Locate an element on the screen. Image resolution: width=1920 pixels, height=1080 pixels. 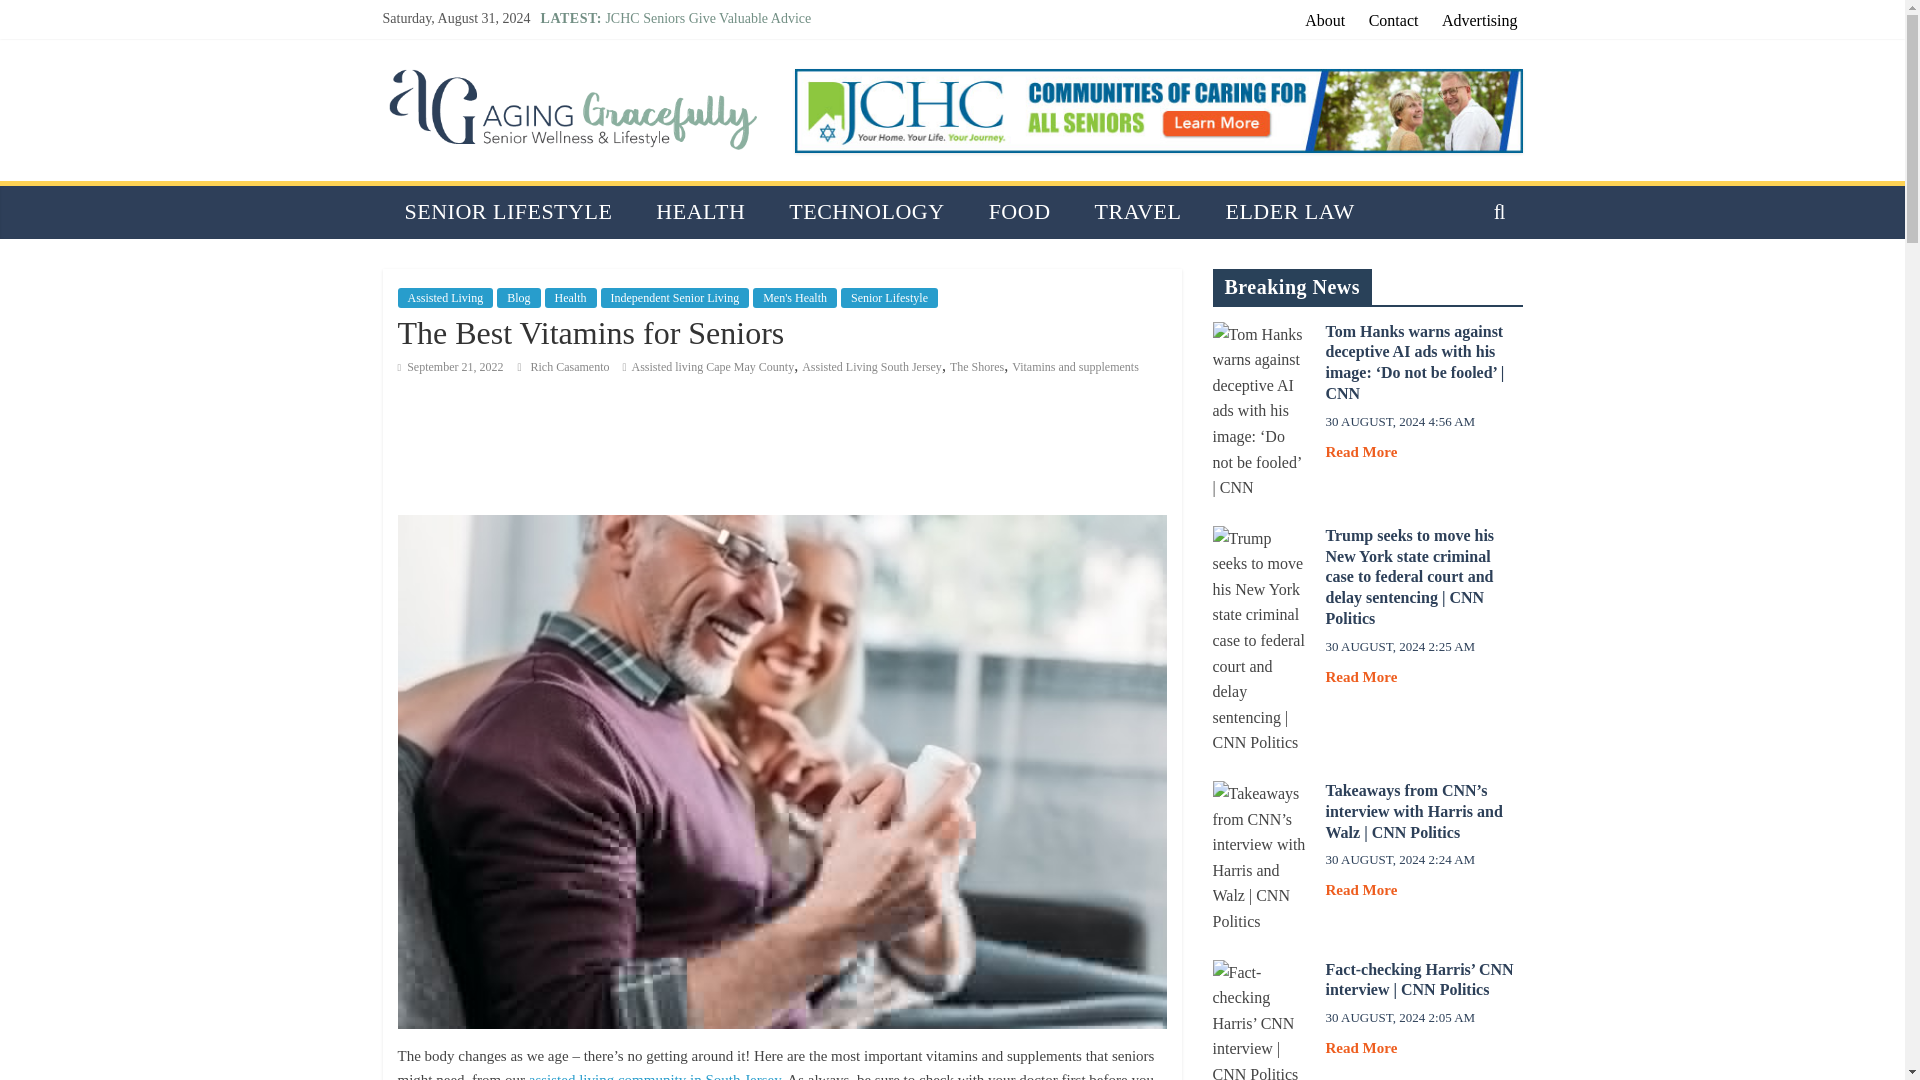
Summer Activities for Seniors in Morris County is located at coordinates (740, 84).